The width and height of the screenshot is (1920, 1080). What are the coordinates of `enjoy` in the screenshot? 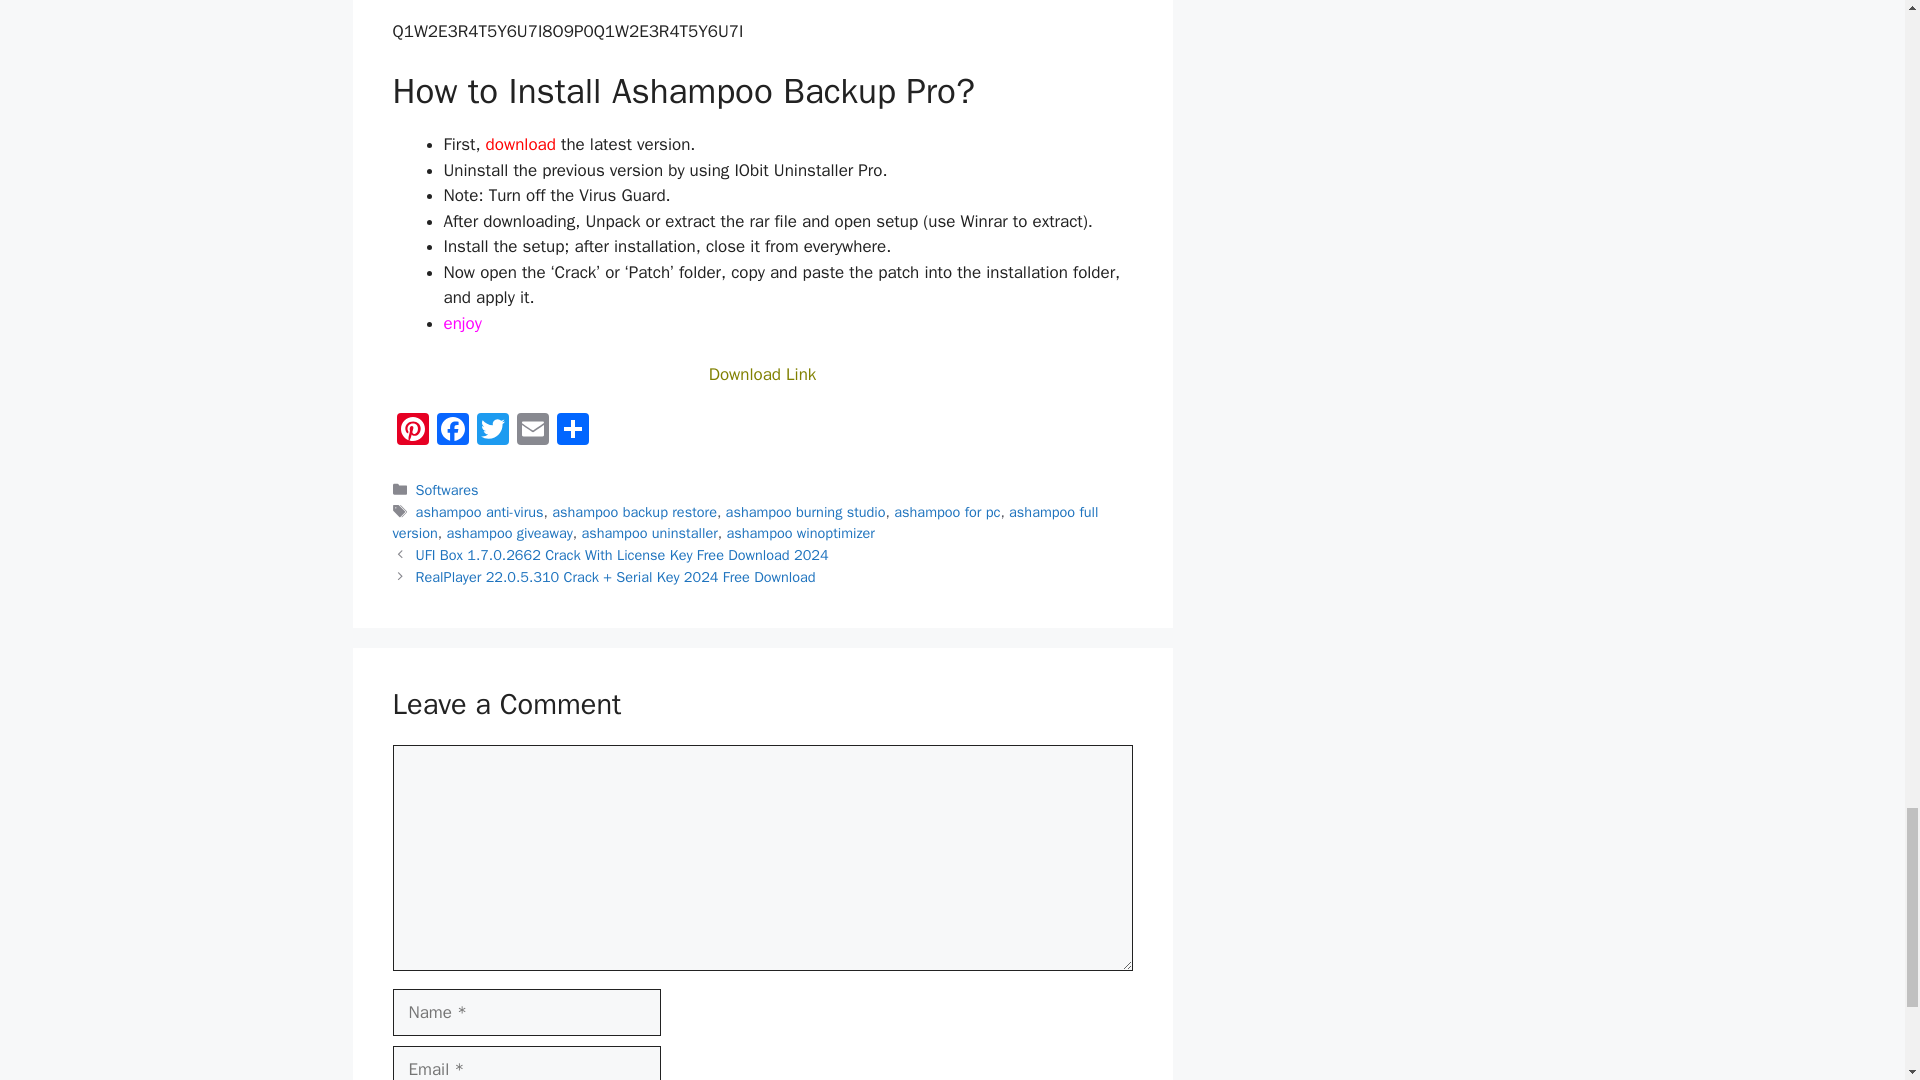 It's located at (462, 323).